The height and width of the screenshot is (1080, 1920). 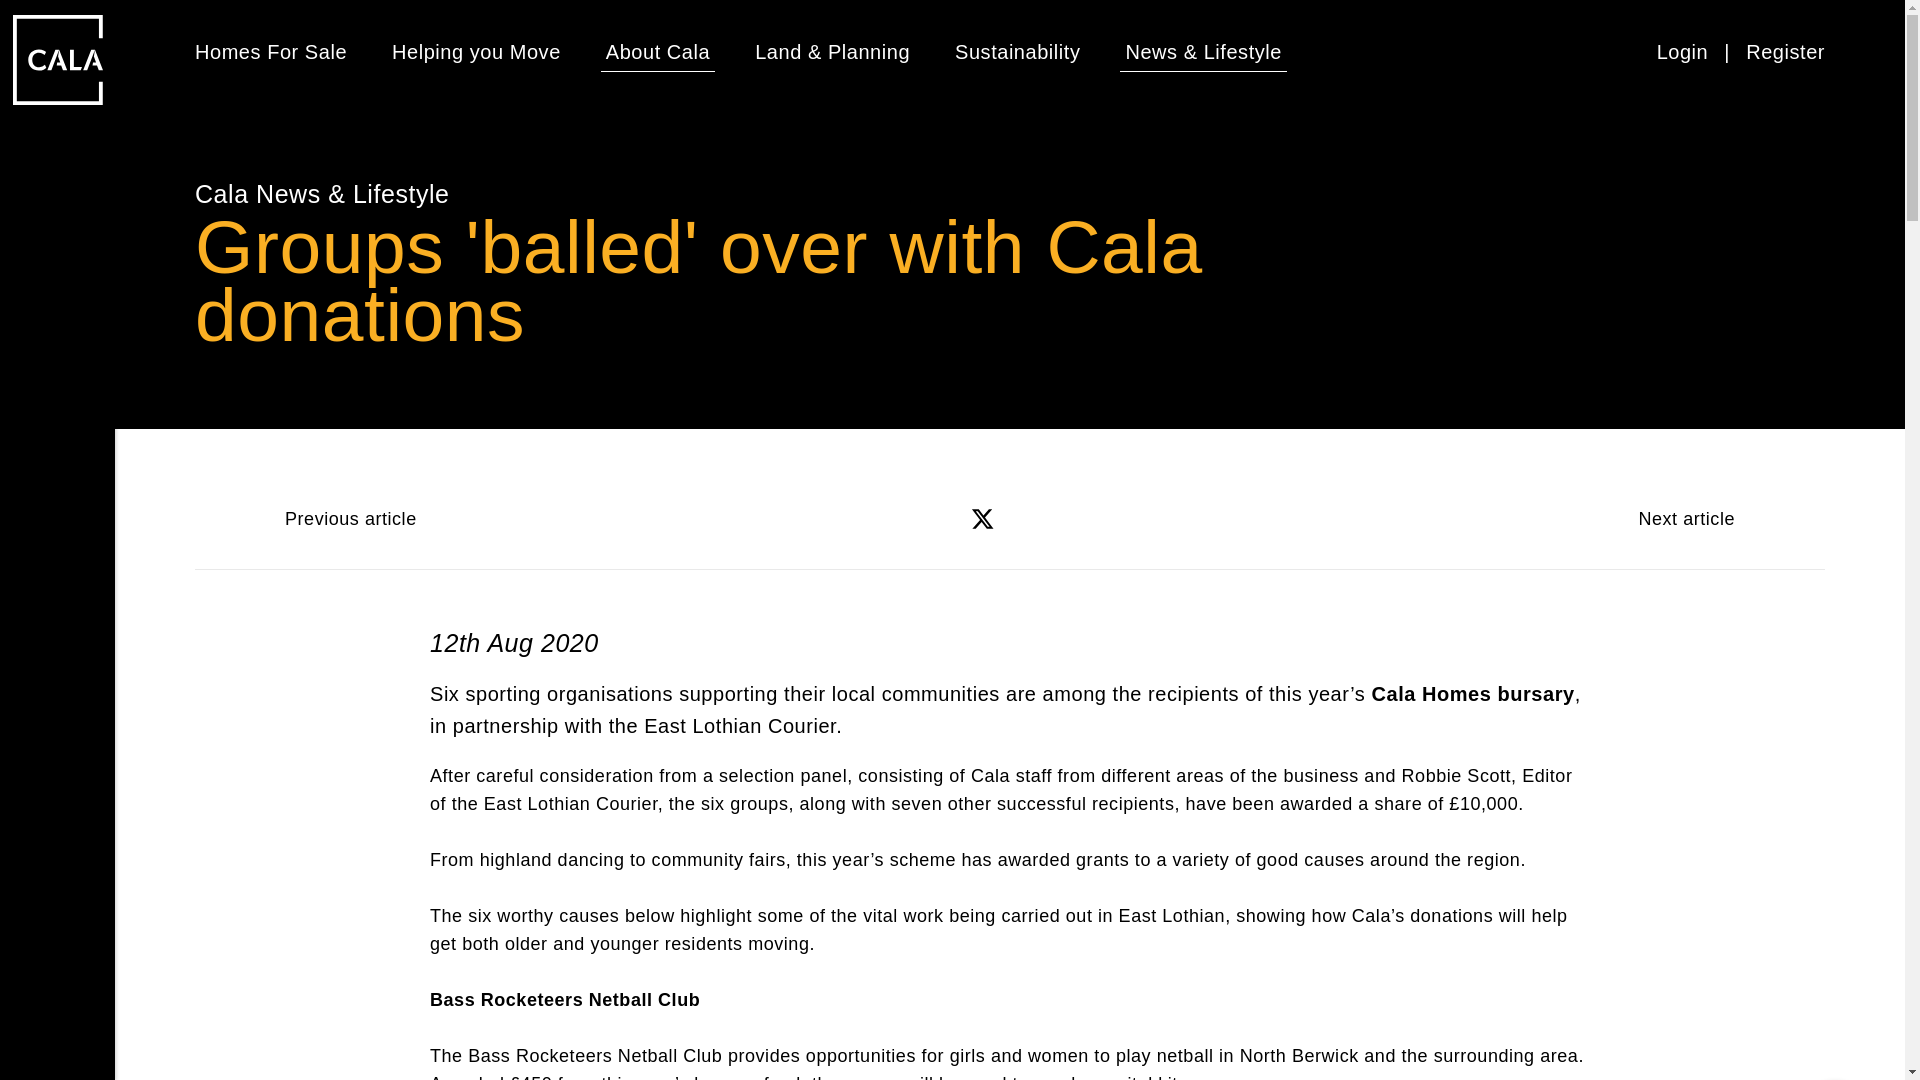 What do you see at coordinates (1720, 518) in the screenshot?
I see `Next article` at bounding box center [1720, 518].